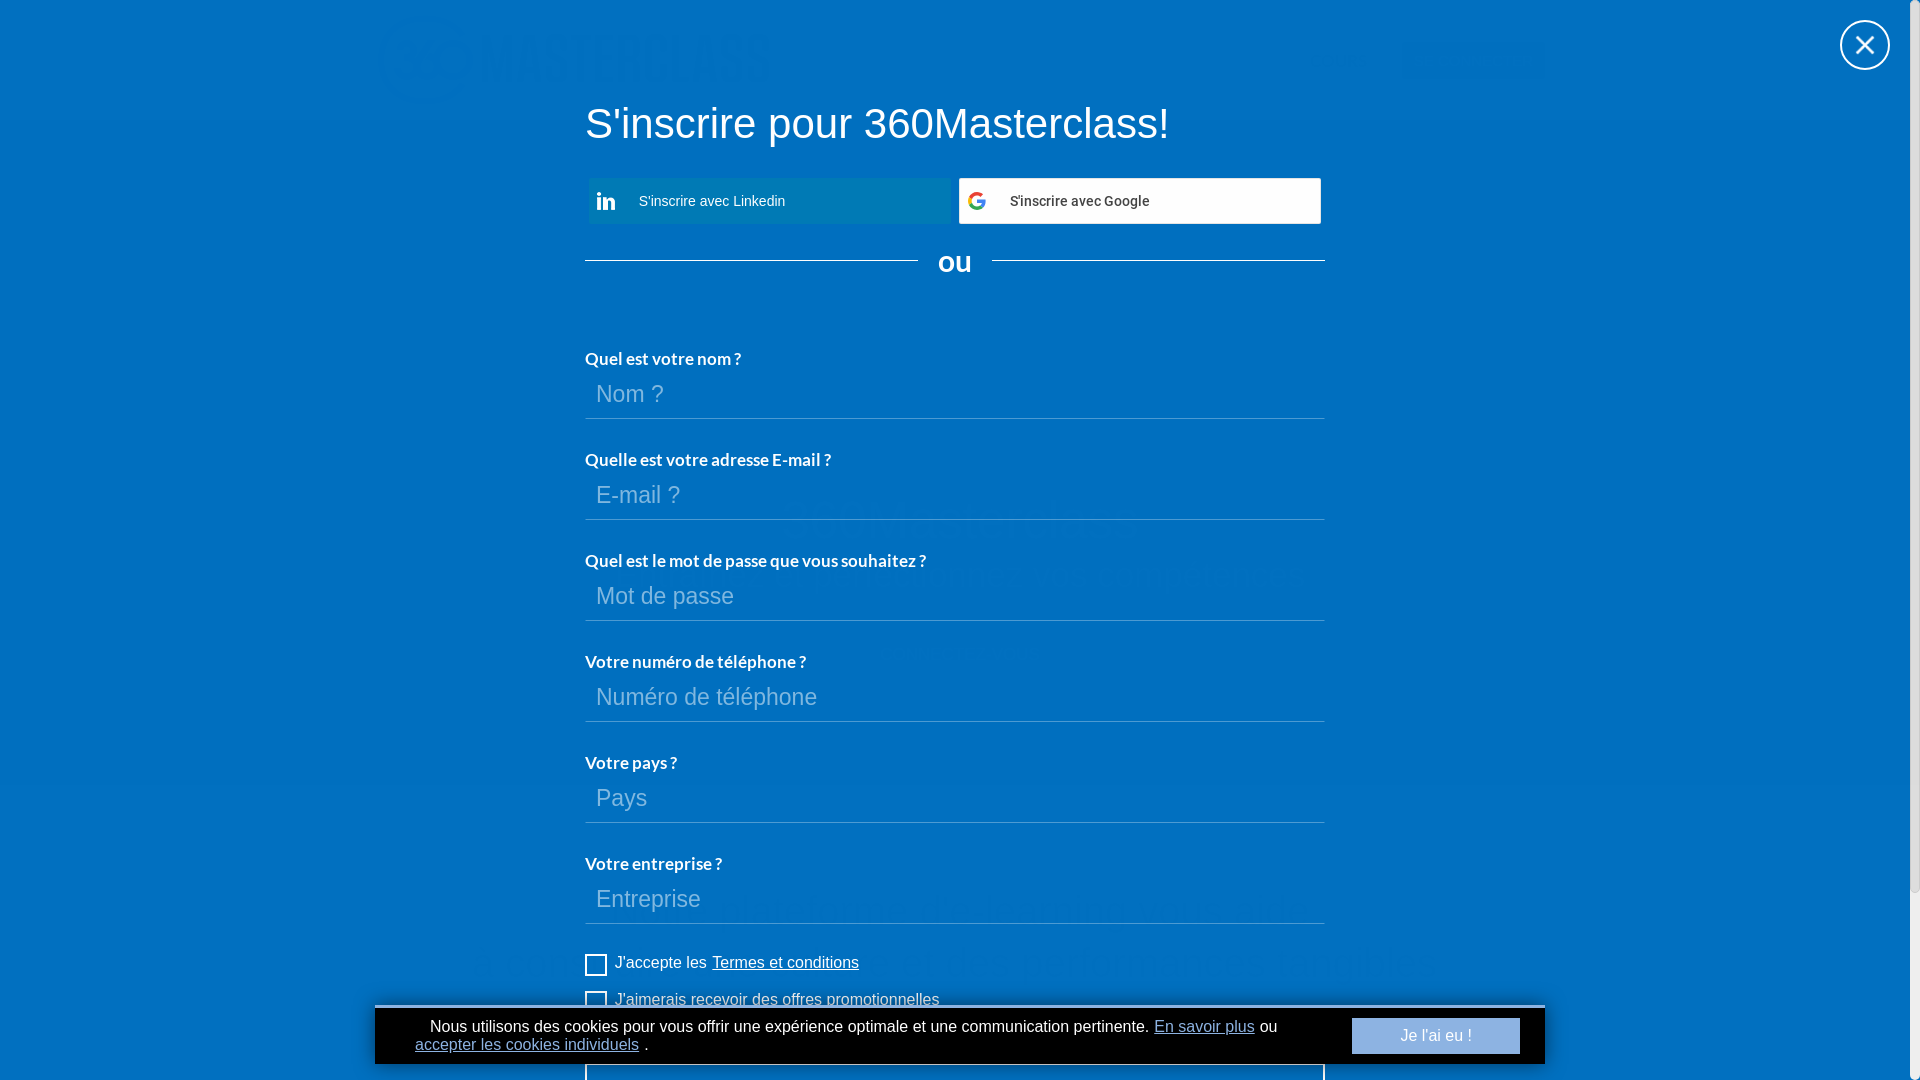 The width and height of the screenshot is (1920, 1080). I want to click on S'inscrire avec Linkedin, so click(770, 201).